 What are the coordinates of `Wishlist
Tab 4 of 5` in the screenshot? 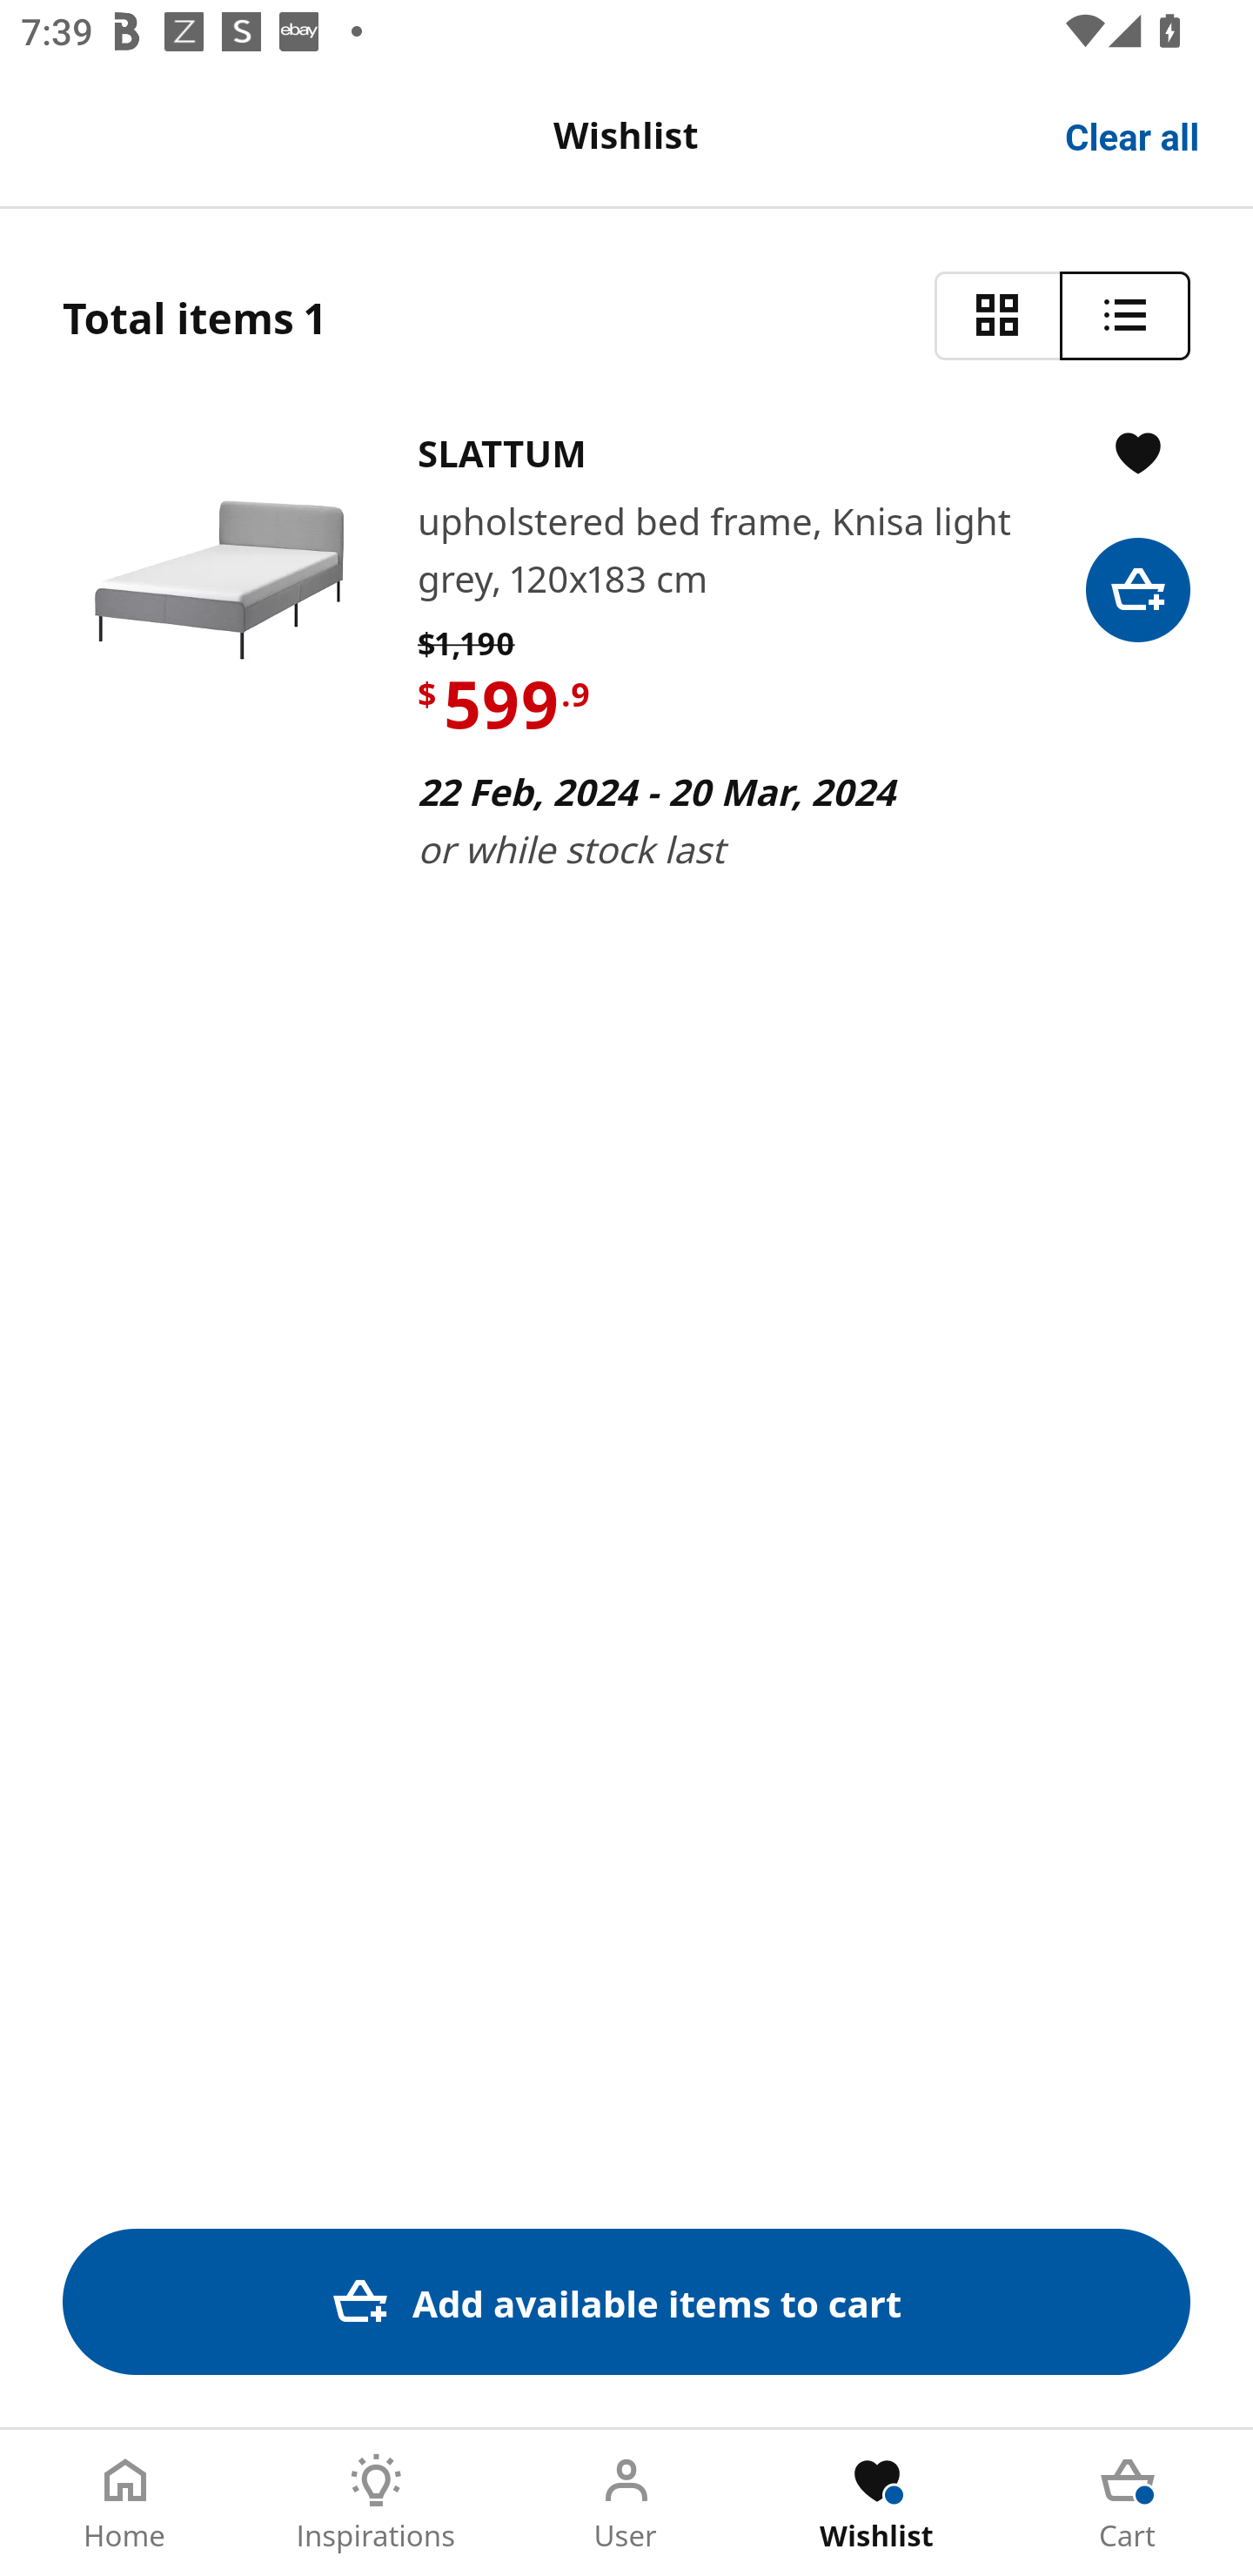 It's located at (877, 2503).